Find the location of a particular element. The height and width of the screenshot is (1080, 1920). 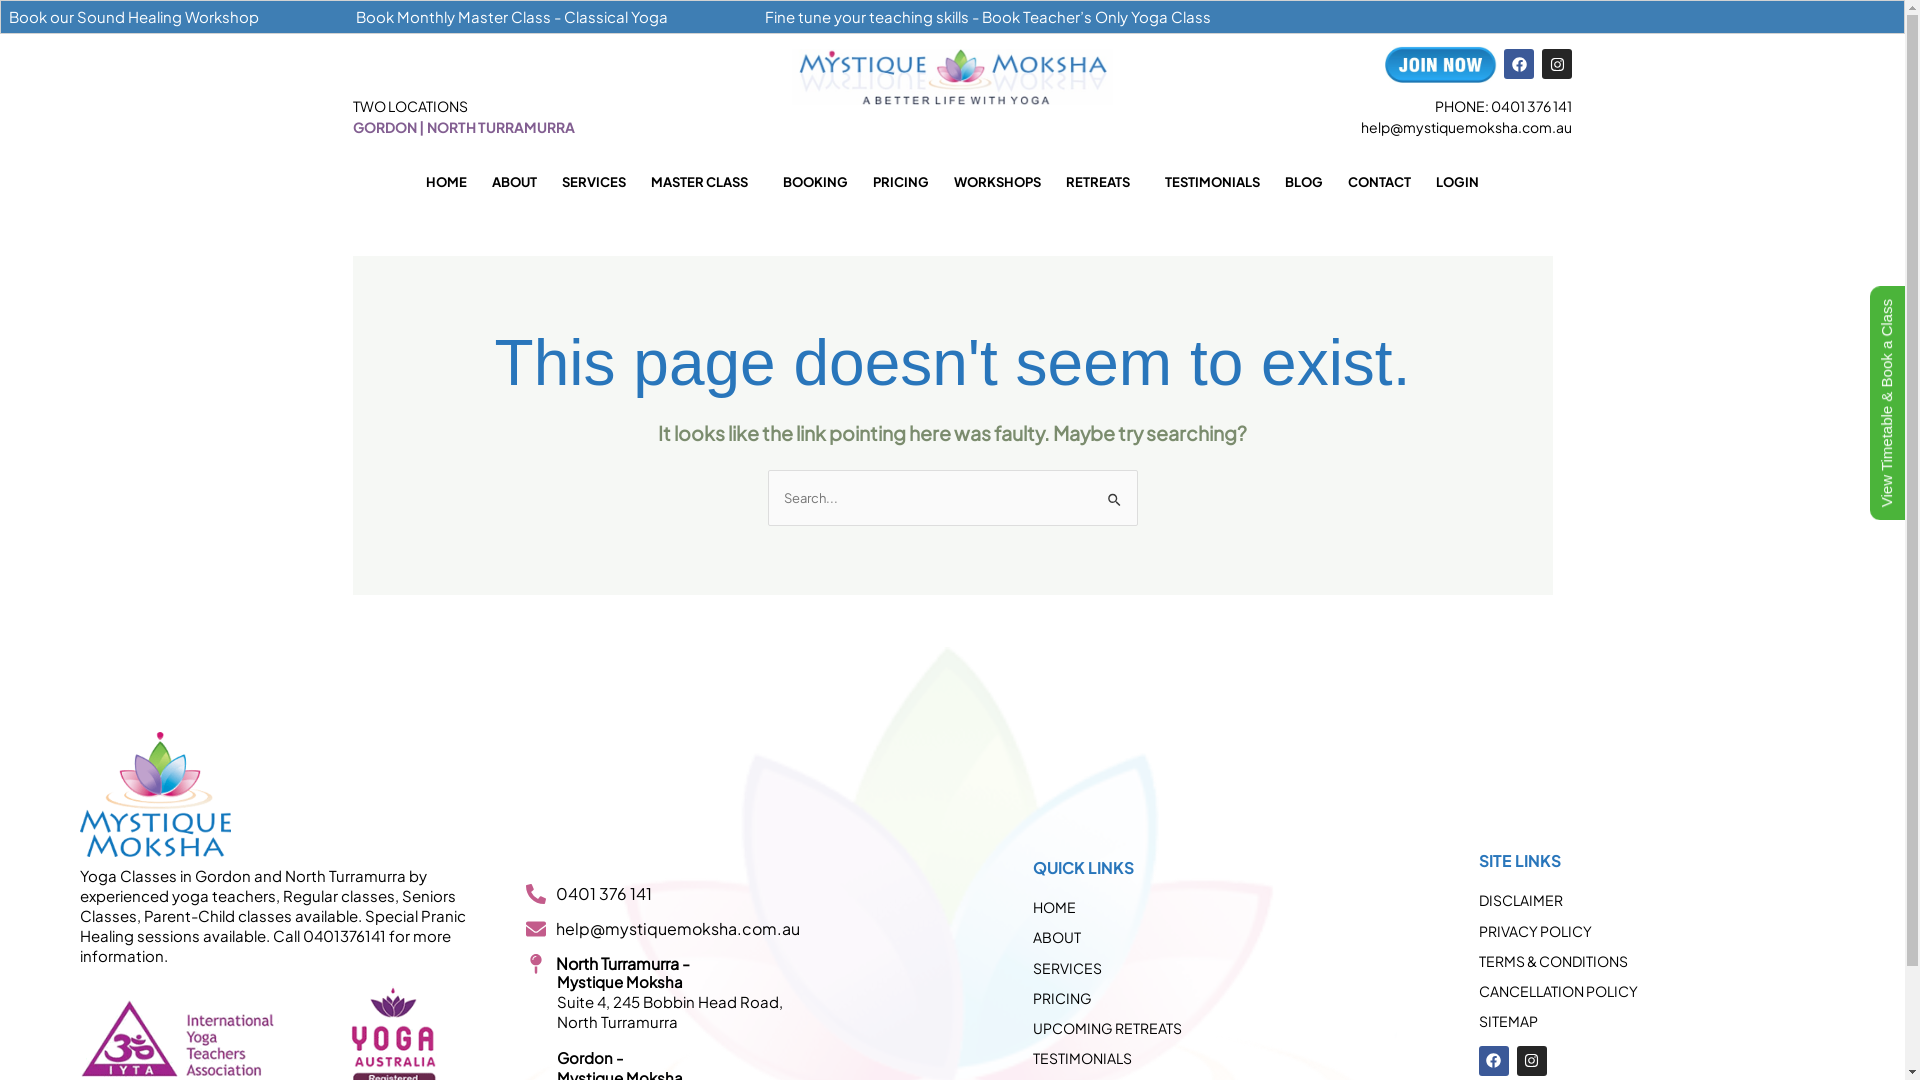

PHONE: 0401 376 141 is located at coordinates (1504, 106).